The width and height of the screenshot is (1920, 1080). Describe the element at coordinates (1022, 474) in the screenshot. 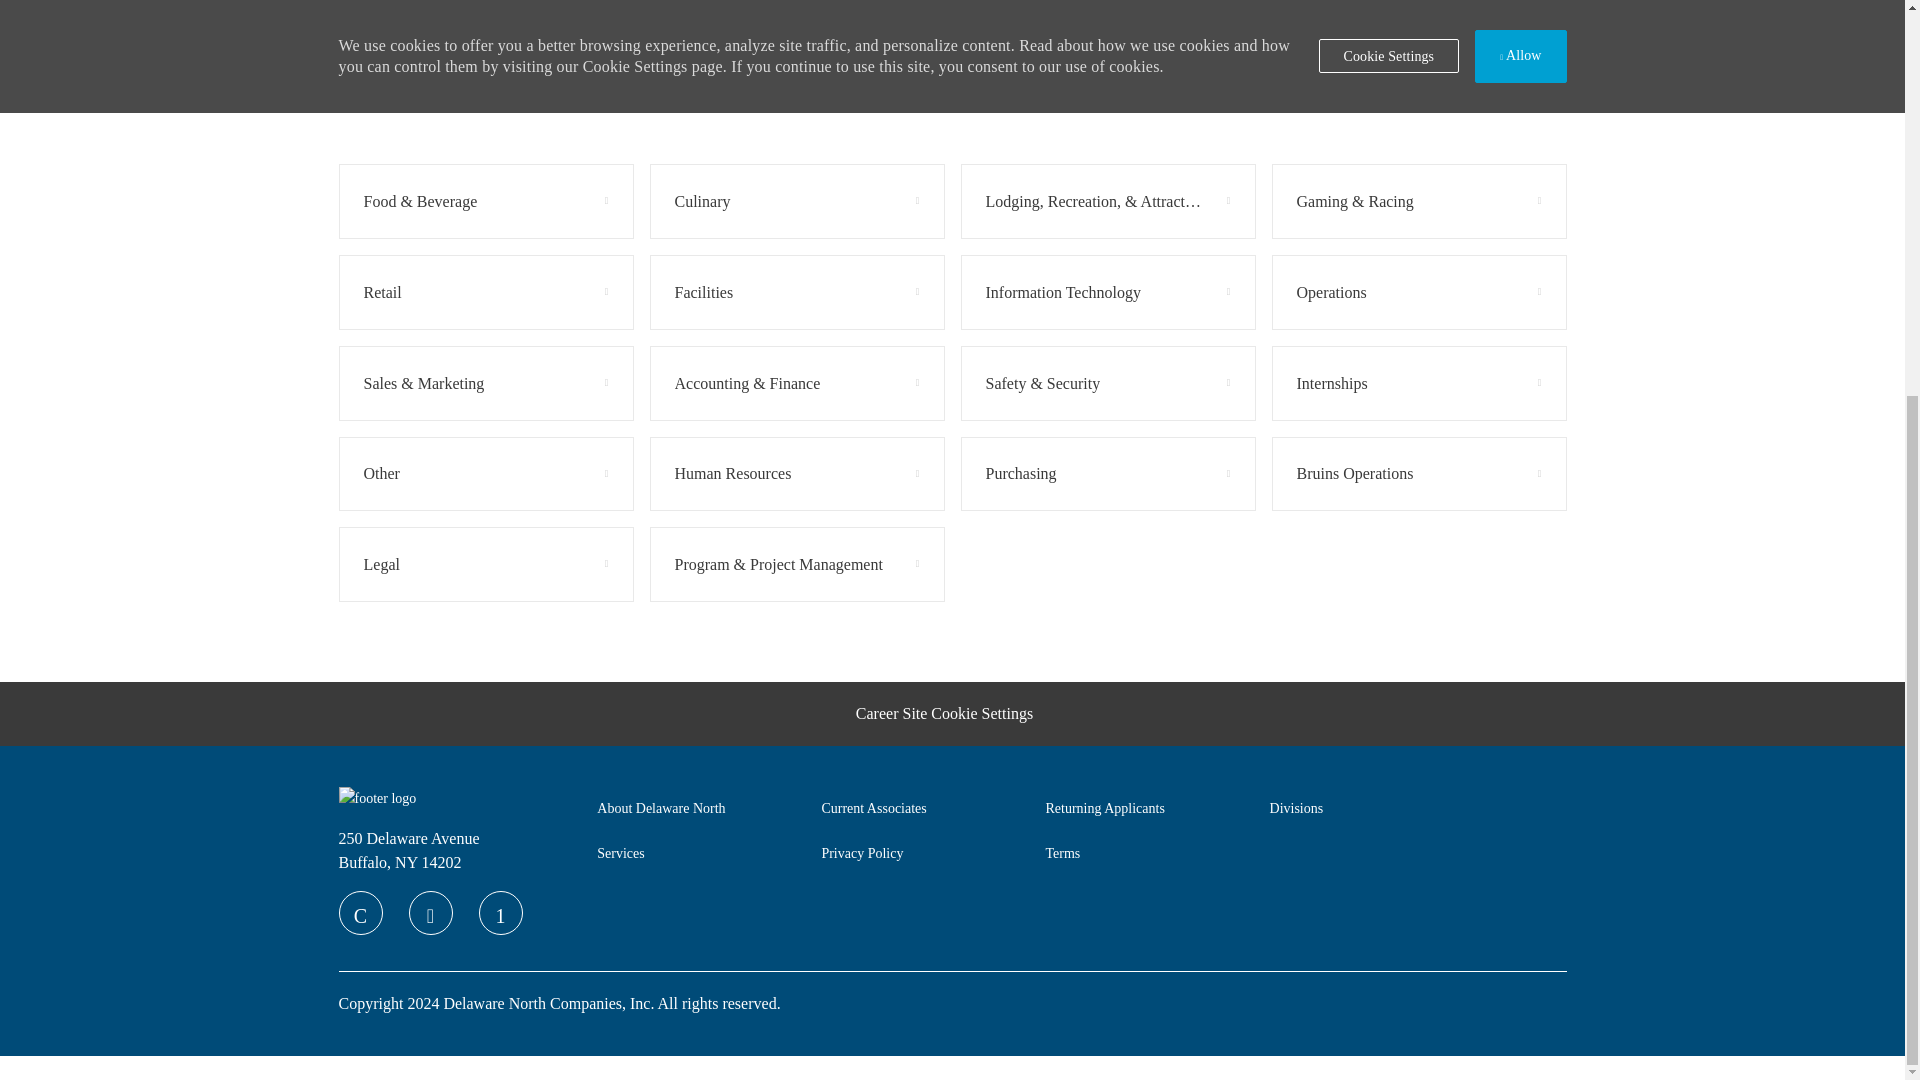

I see `Purchasing` at that location.